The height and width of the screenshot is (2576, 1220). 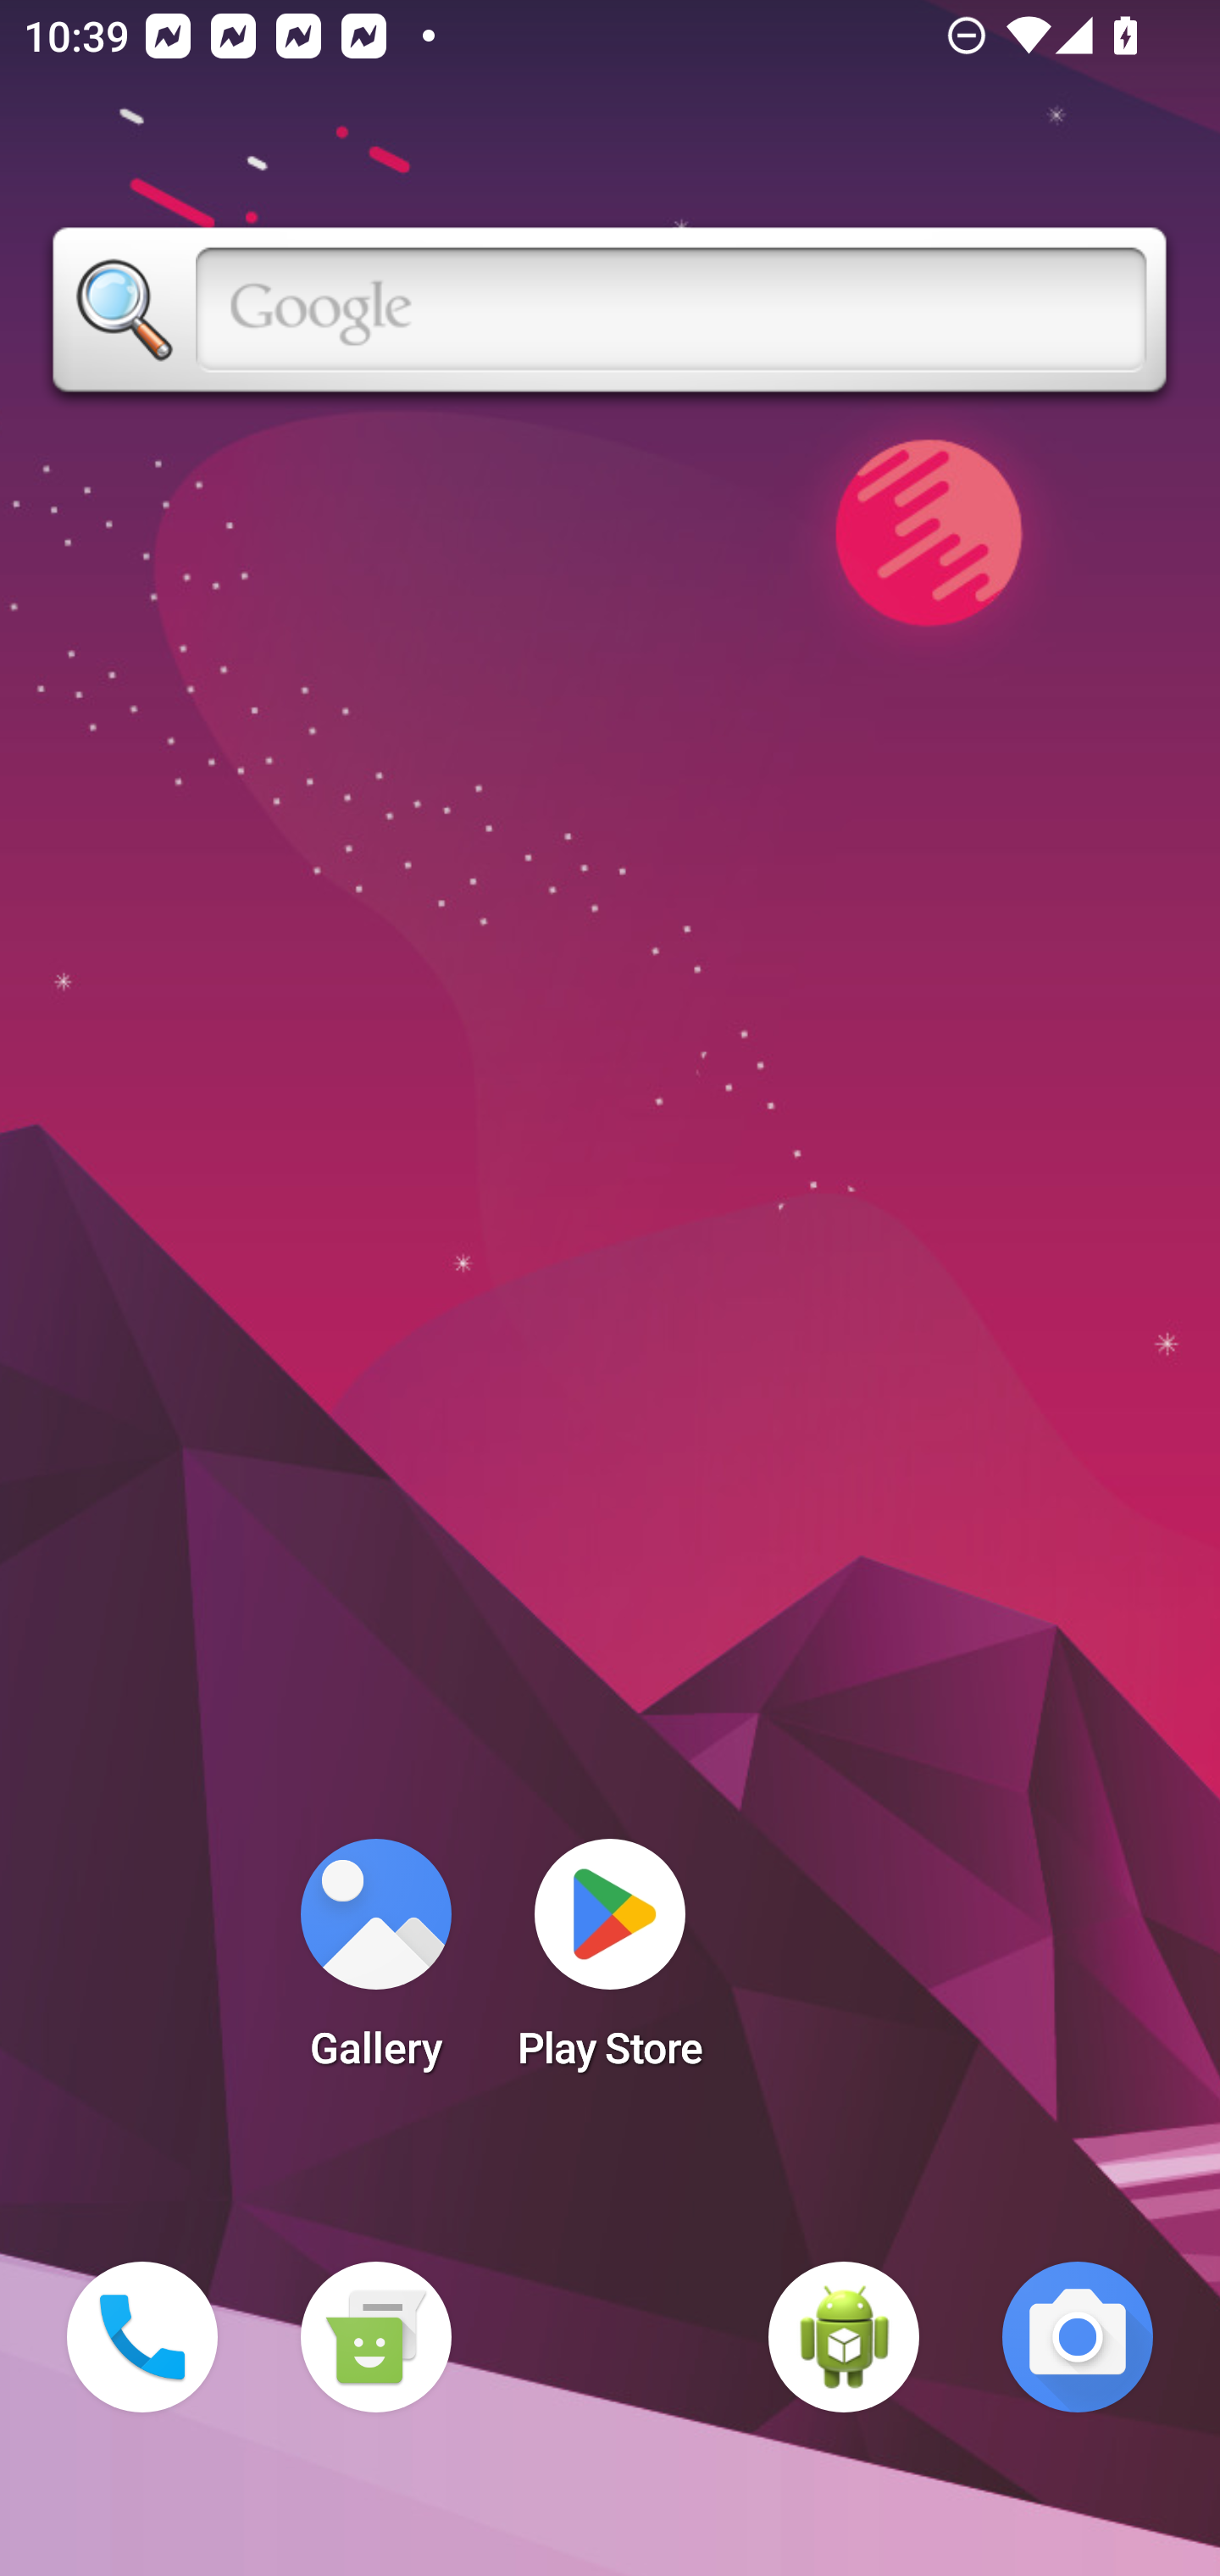 I want to click on WebView Browser Tester, so click(x=844, y=2337).